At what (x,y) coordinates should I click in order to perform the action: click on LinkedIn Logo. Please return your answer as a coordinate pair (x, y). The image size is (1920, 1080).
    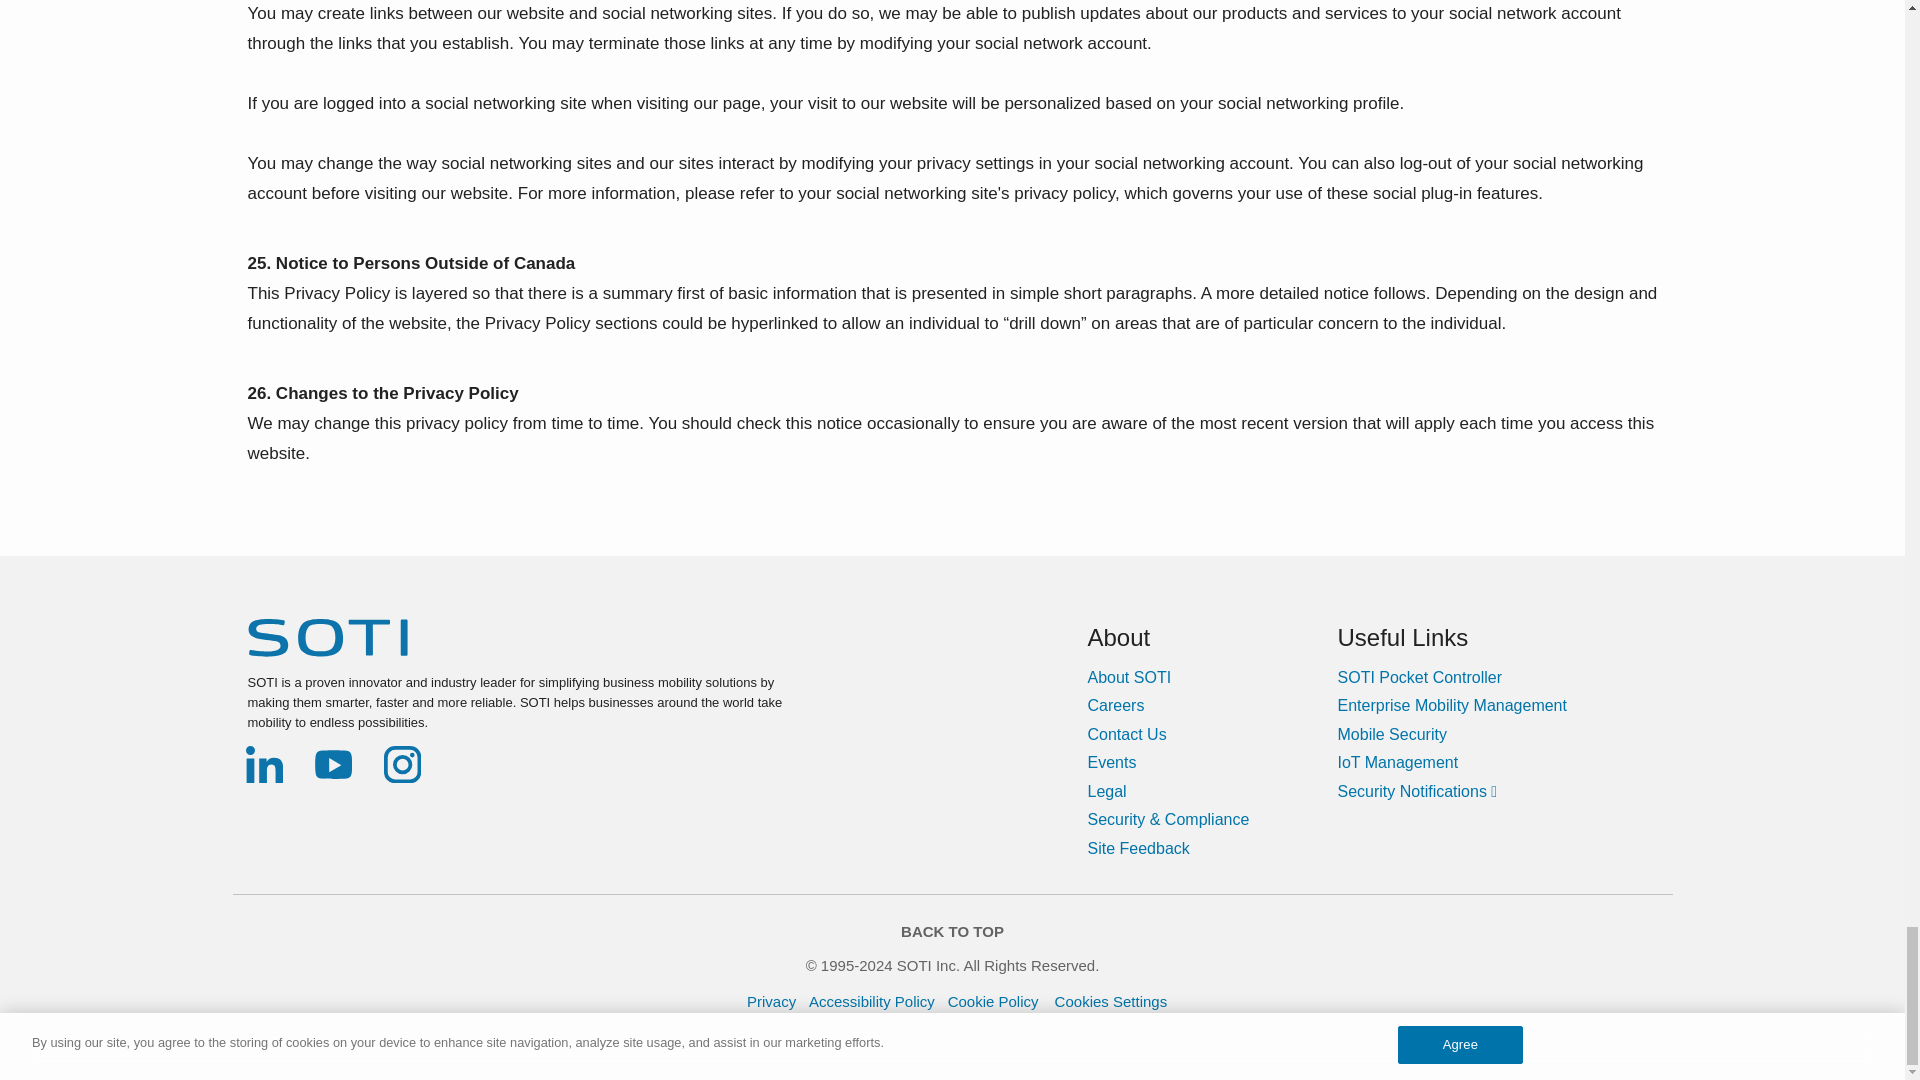
    Looking at the image, I should click on (264, 764).